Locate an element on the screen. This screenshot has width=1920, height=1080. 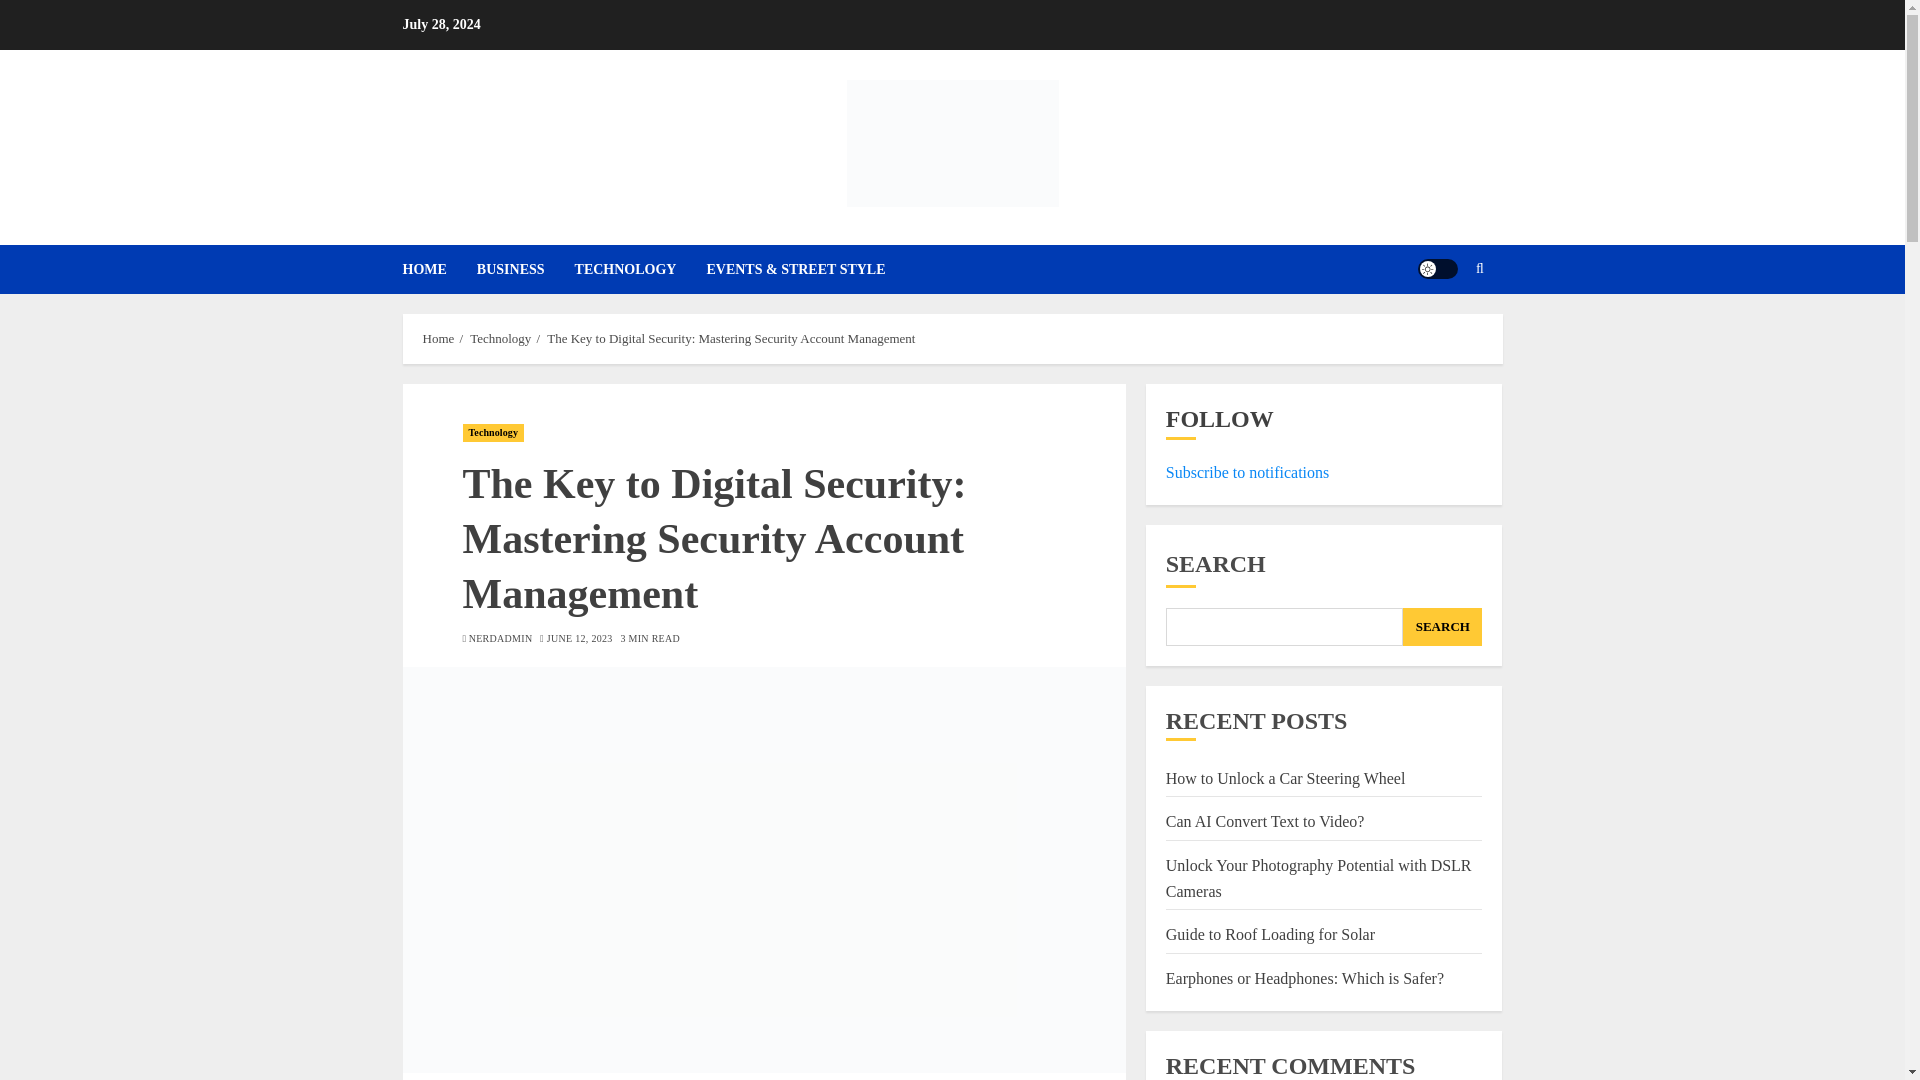
HOME is located at coordinates (438, 269).